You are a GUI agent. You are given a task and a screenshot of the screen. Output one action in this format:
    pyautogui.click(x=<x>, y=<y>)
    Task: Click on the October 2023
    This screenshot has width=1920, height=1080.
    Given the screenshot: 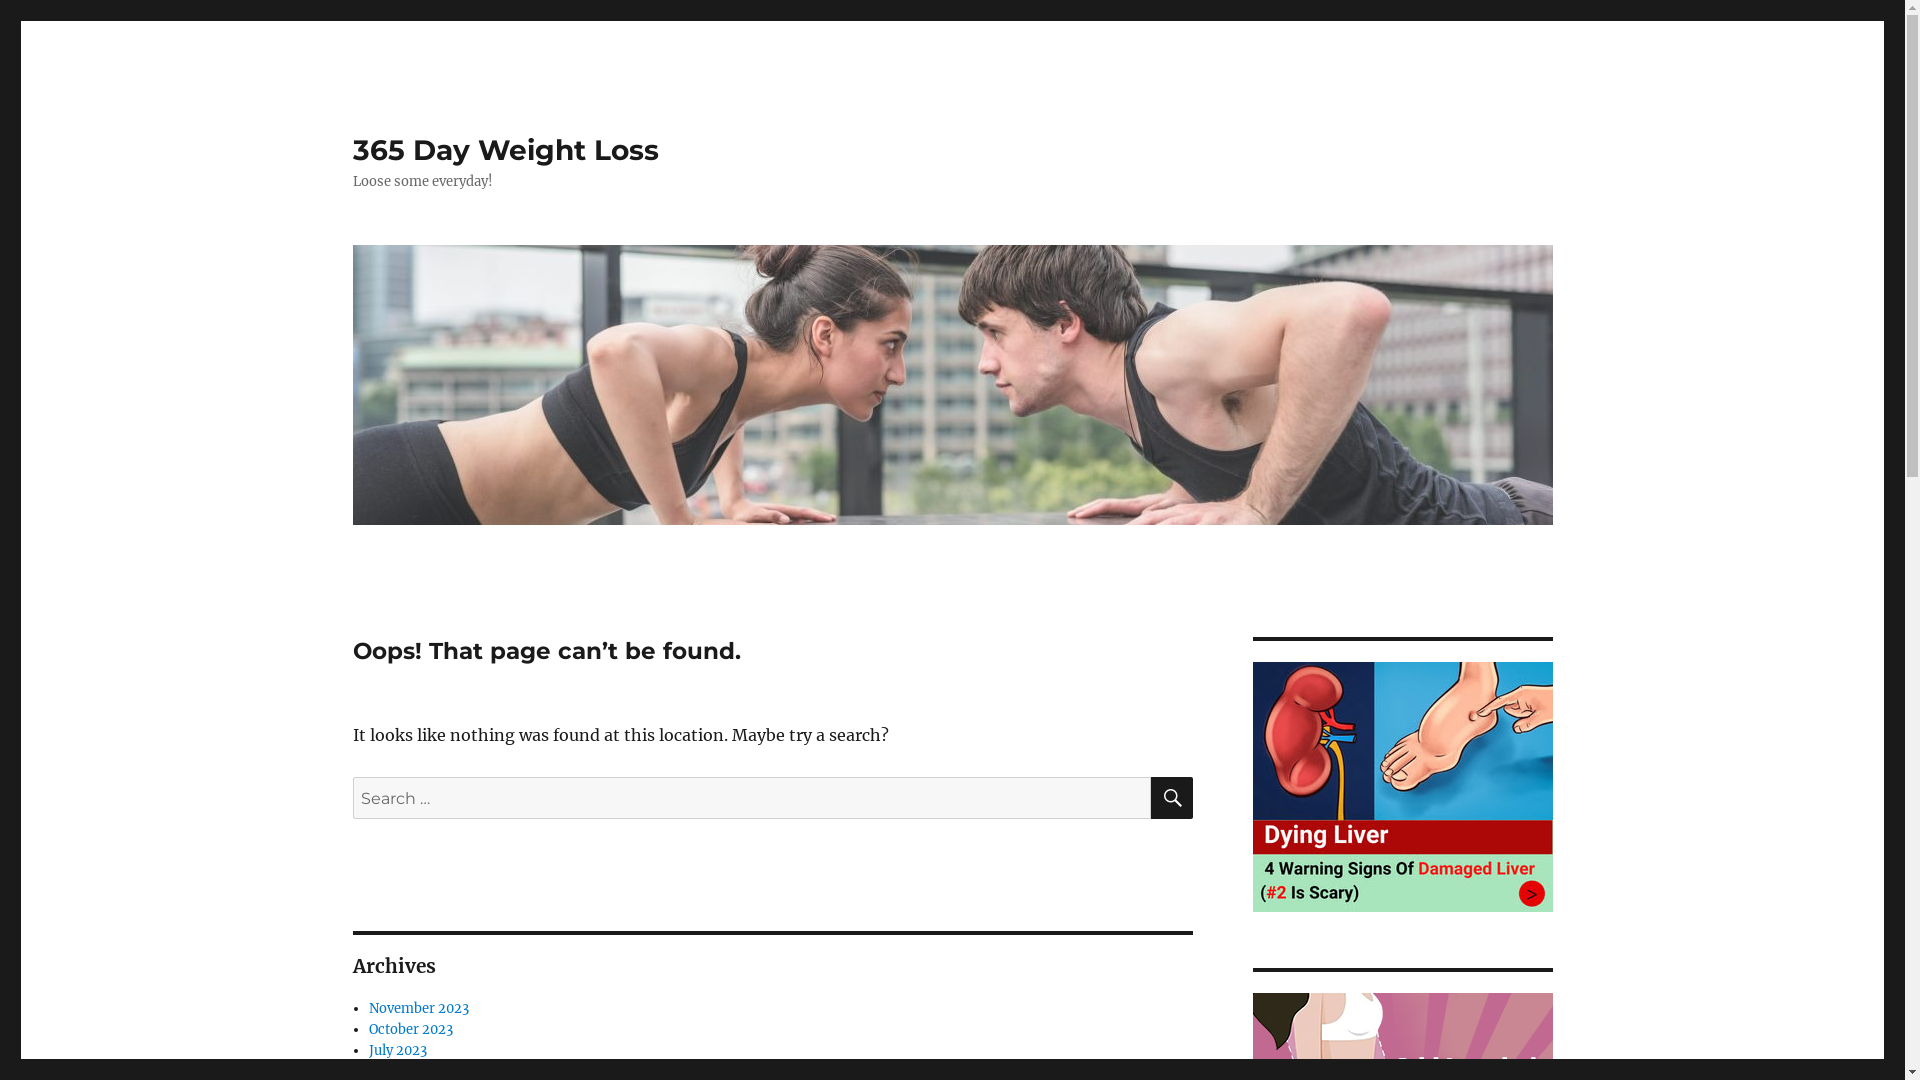 What is the action you would take?
    pyautogui.click(x=411, y=1030)
    